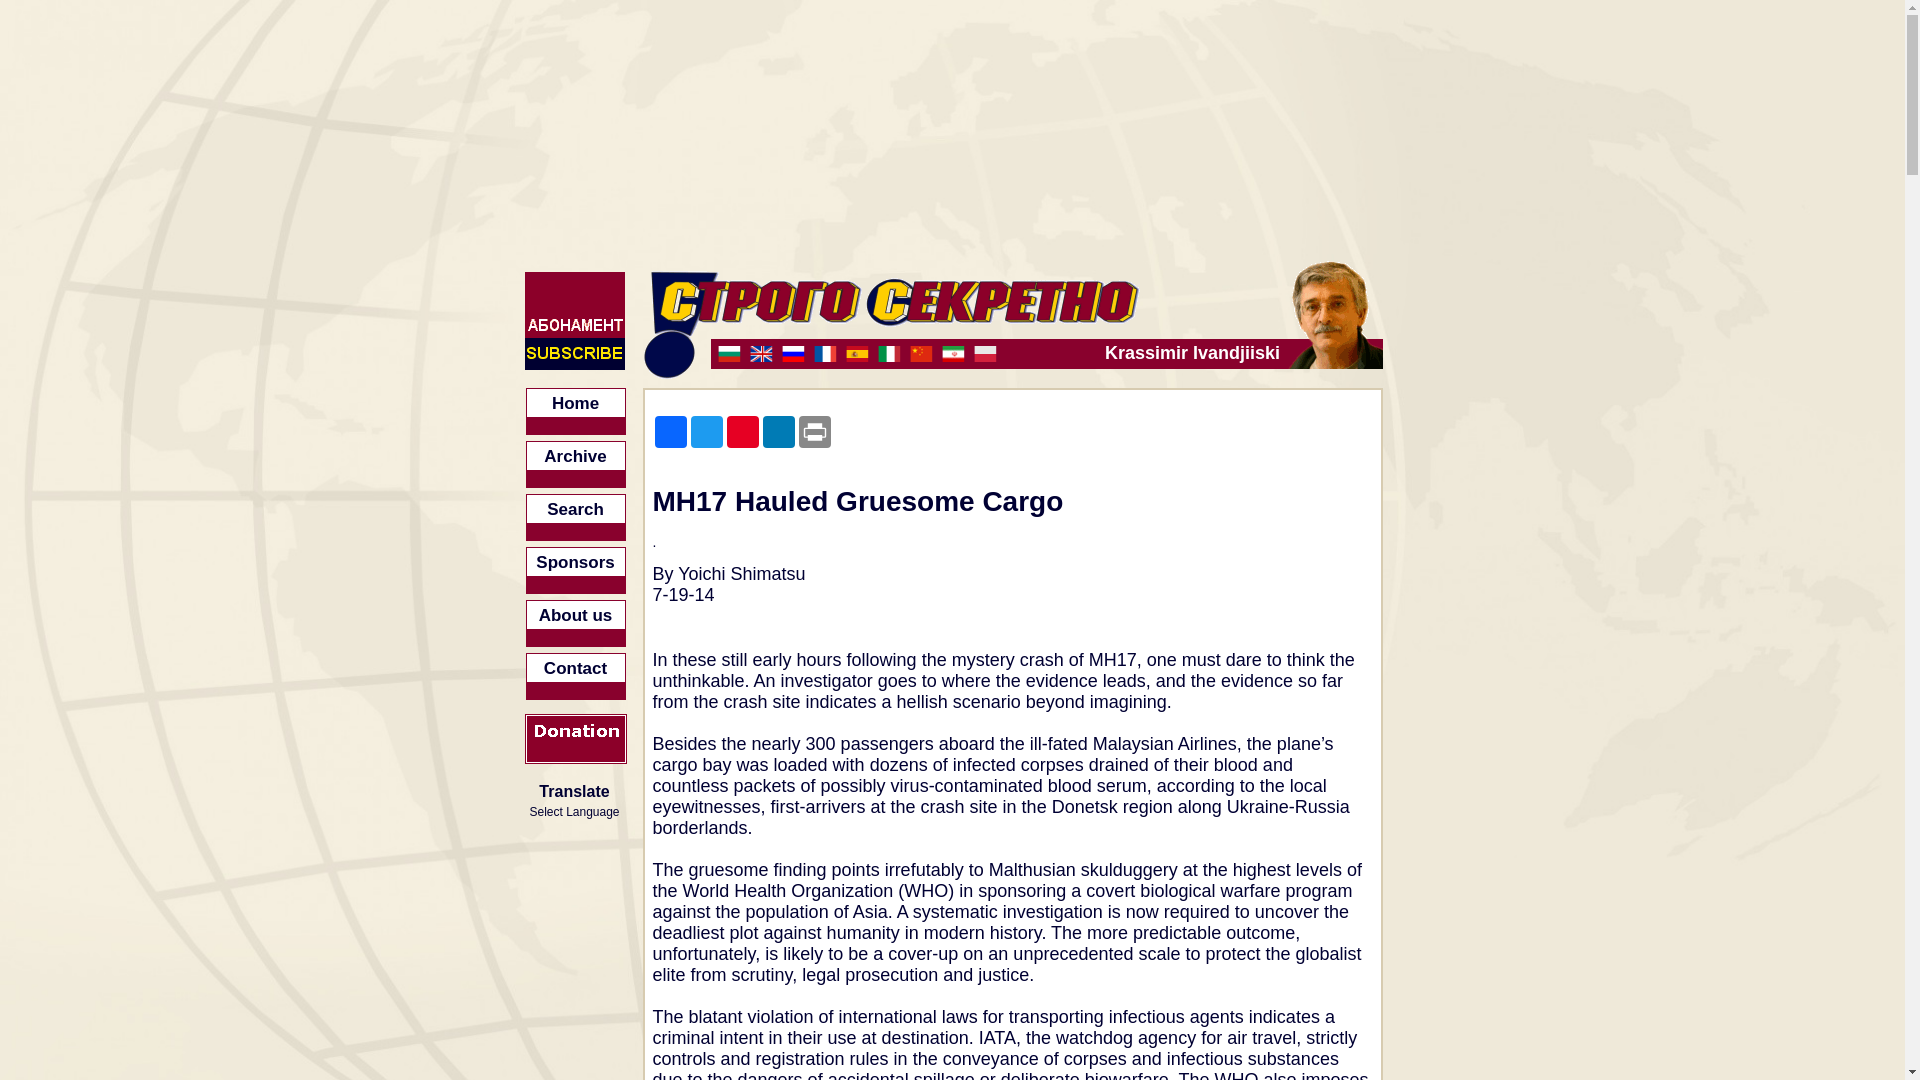  What do you see at coordinates (1549, 982) in the screenshot?
I see `Advertisement` at bounding box center [1549, 982].